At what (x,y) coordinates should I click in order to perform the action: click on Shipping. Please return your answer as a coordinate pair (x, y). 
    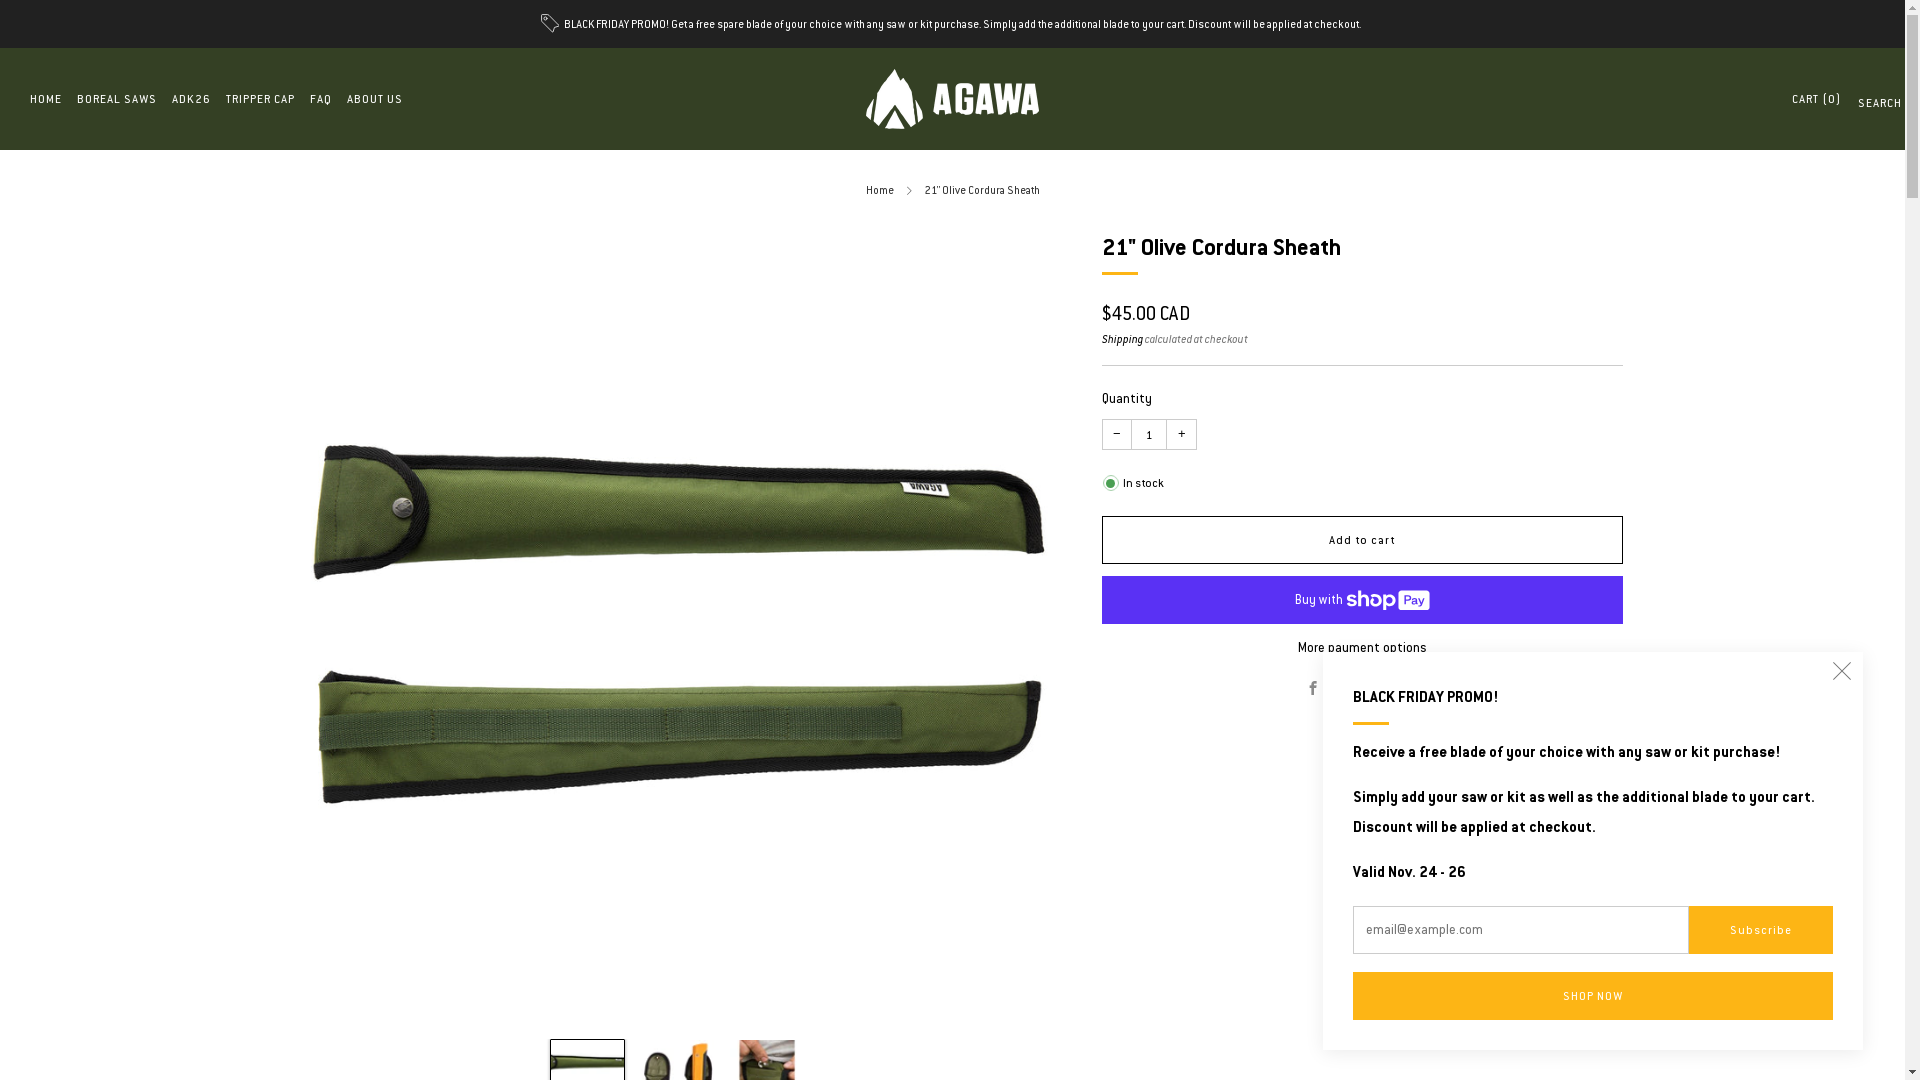
    Looking at the image, I should click on (1122, 339).